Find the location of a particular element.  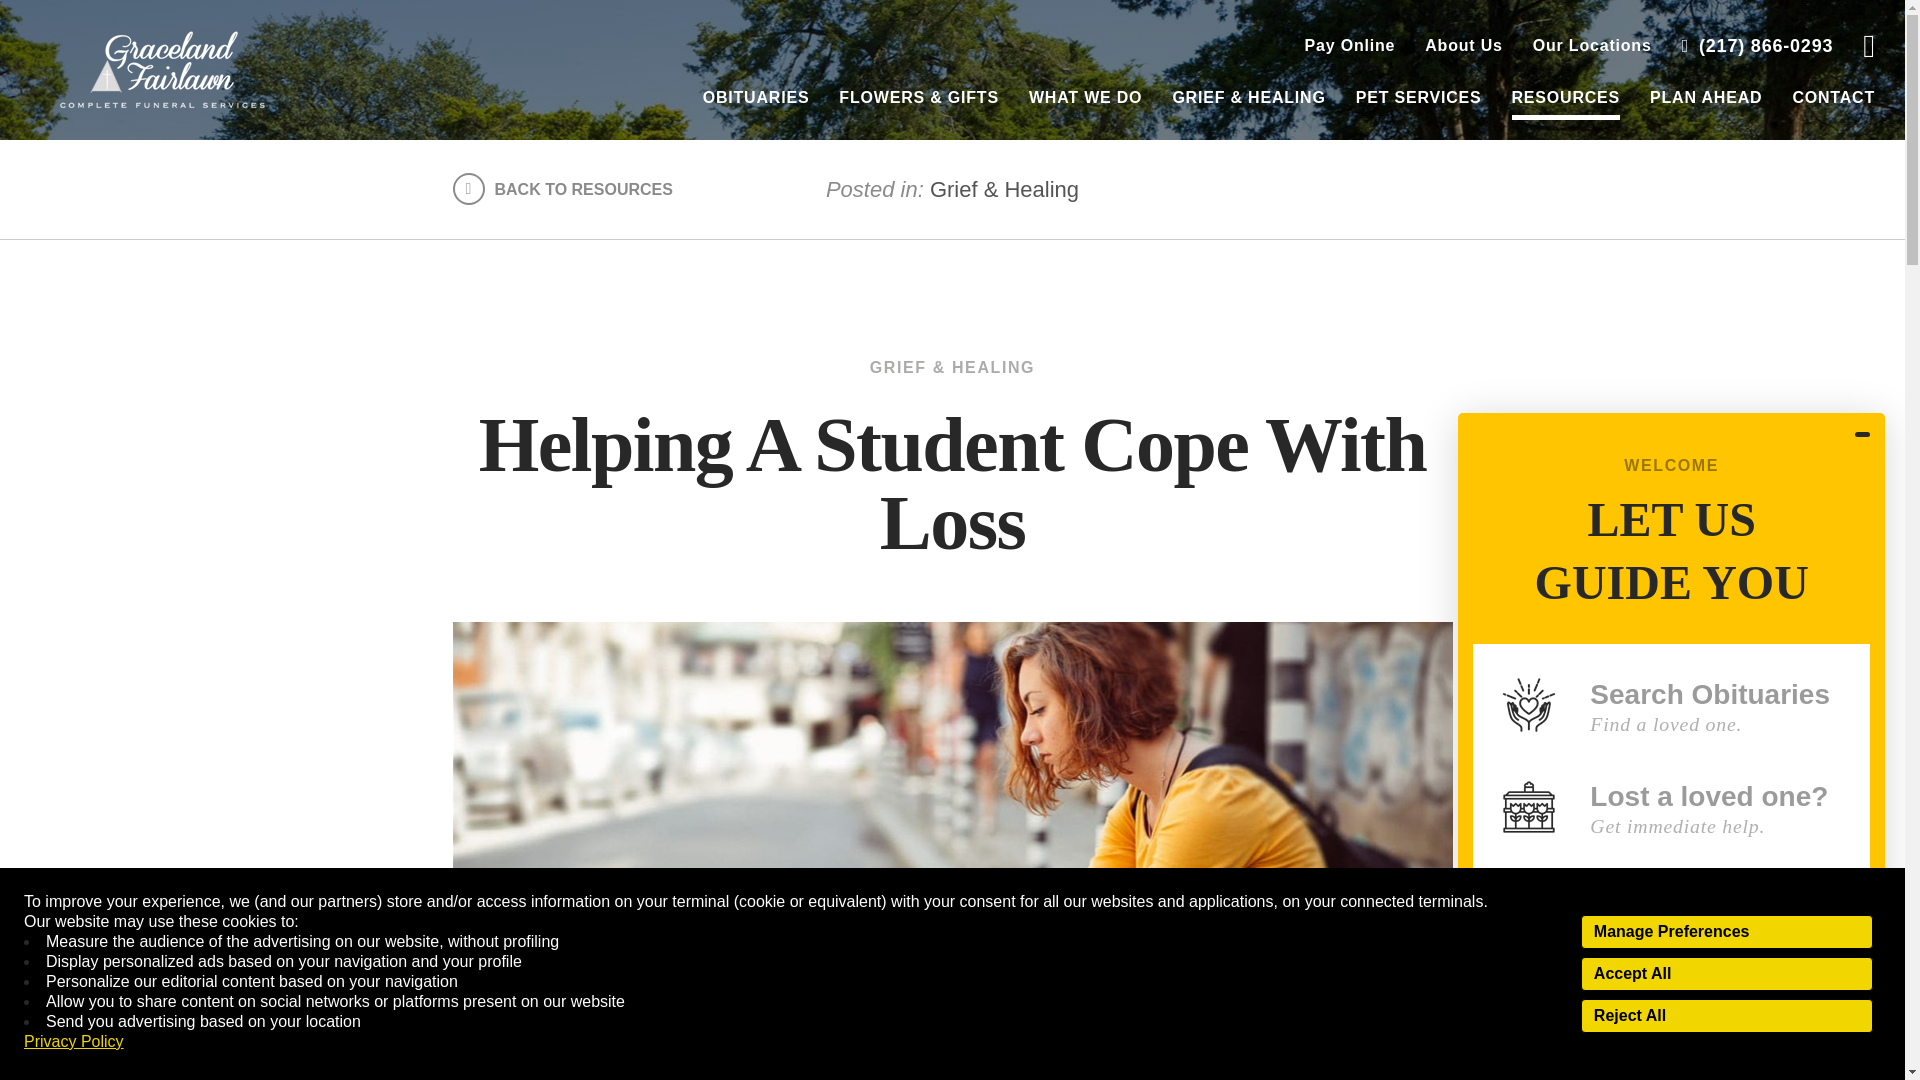

Manage Preferences is located at coordinates (1726, 932).